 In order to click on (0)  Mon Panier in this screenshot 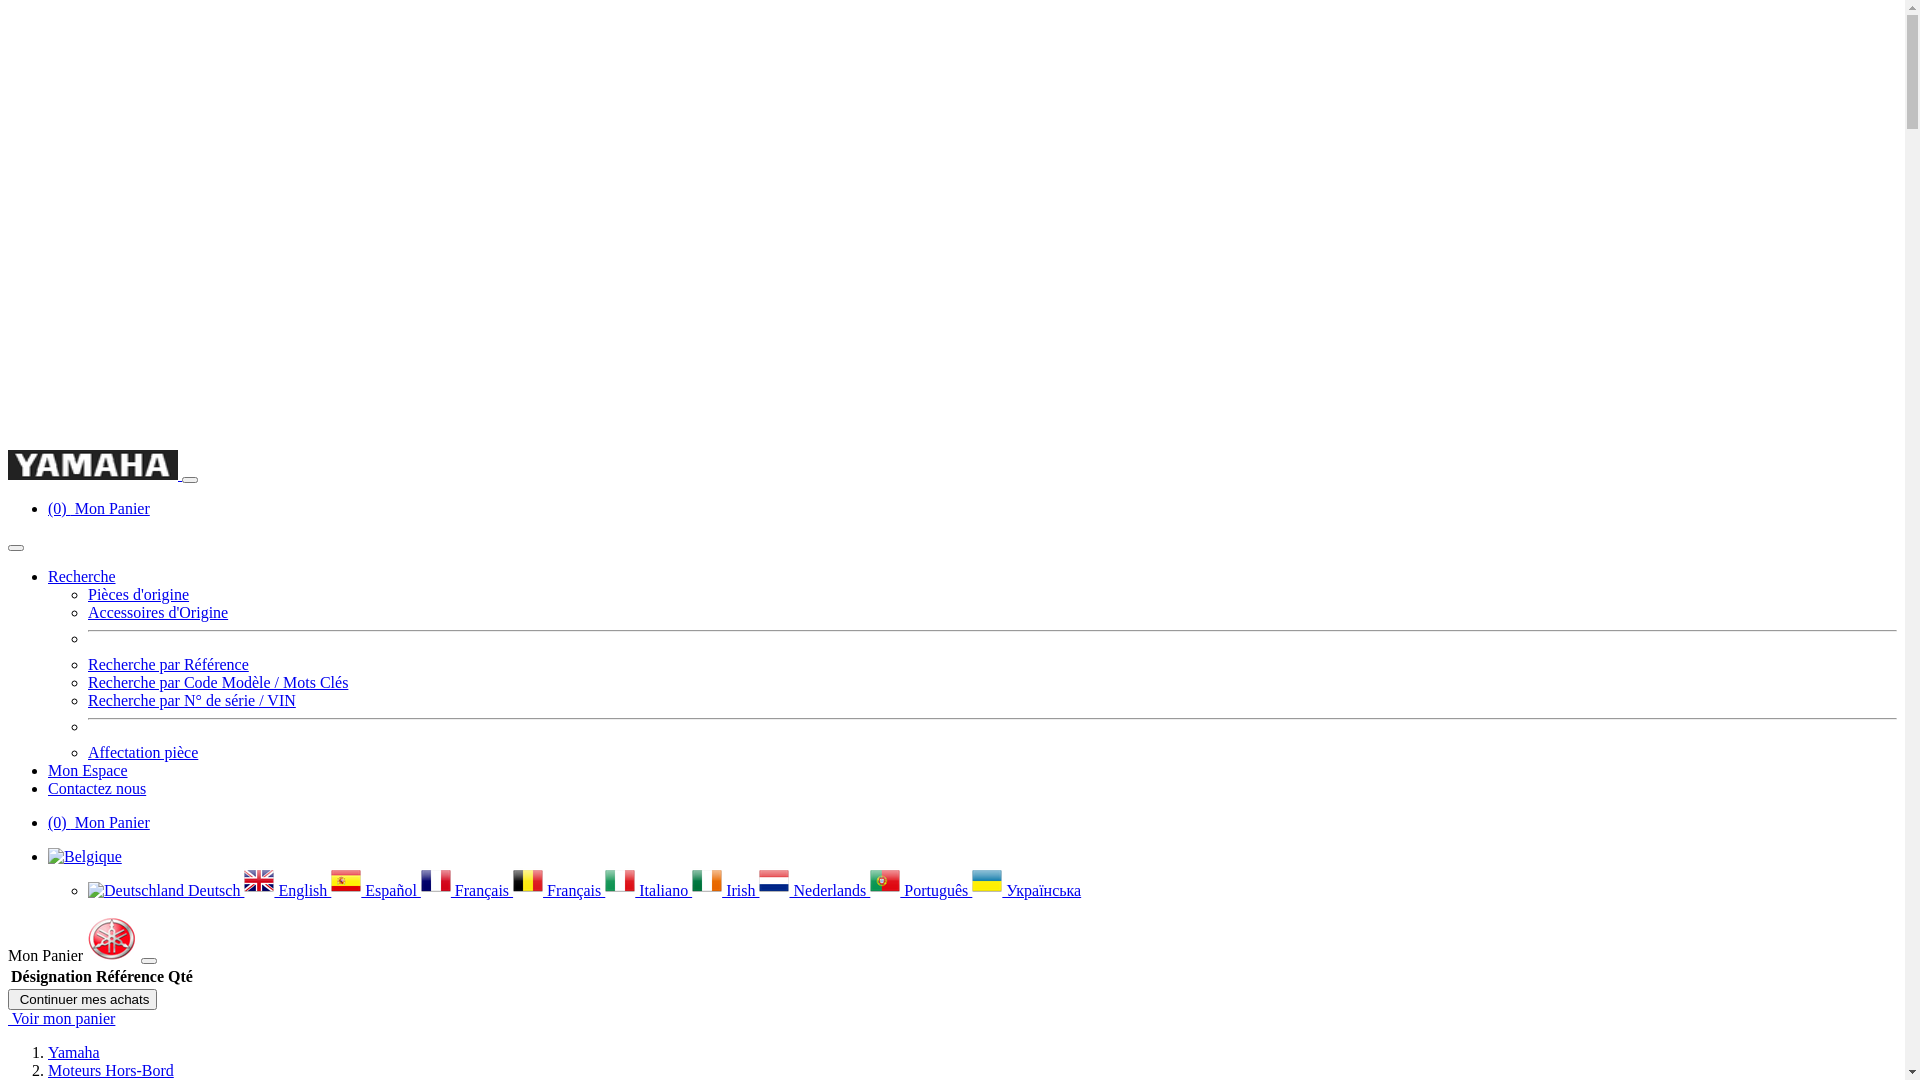, I will do `click(99, 822)`.